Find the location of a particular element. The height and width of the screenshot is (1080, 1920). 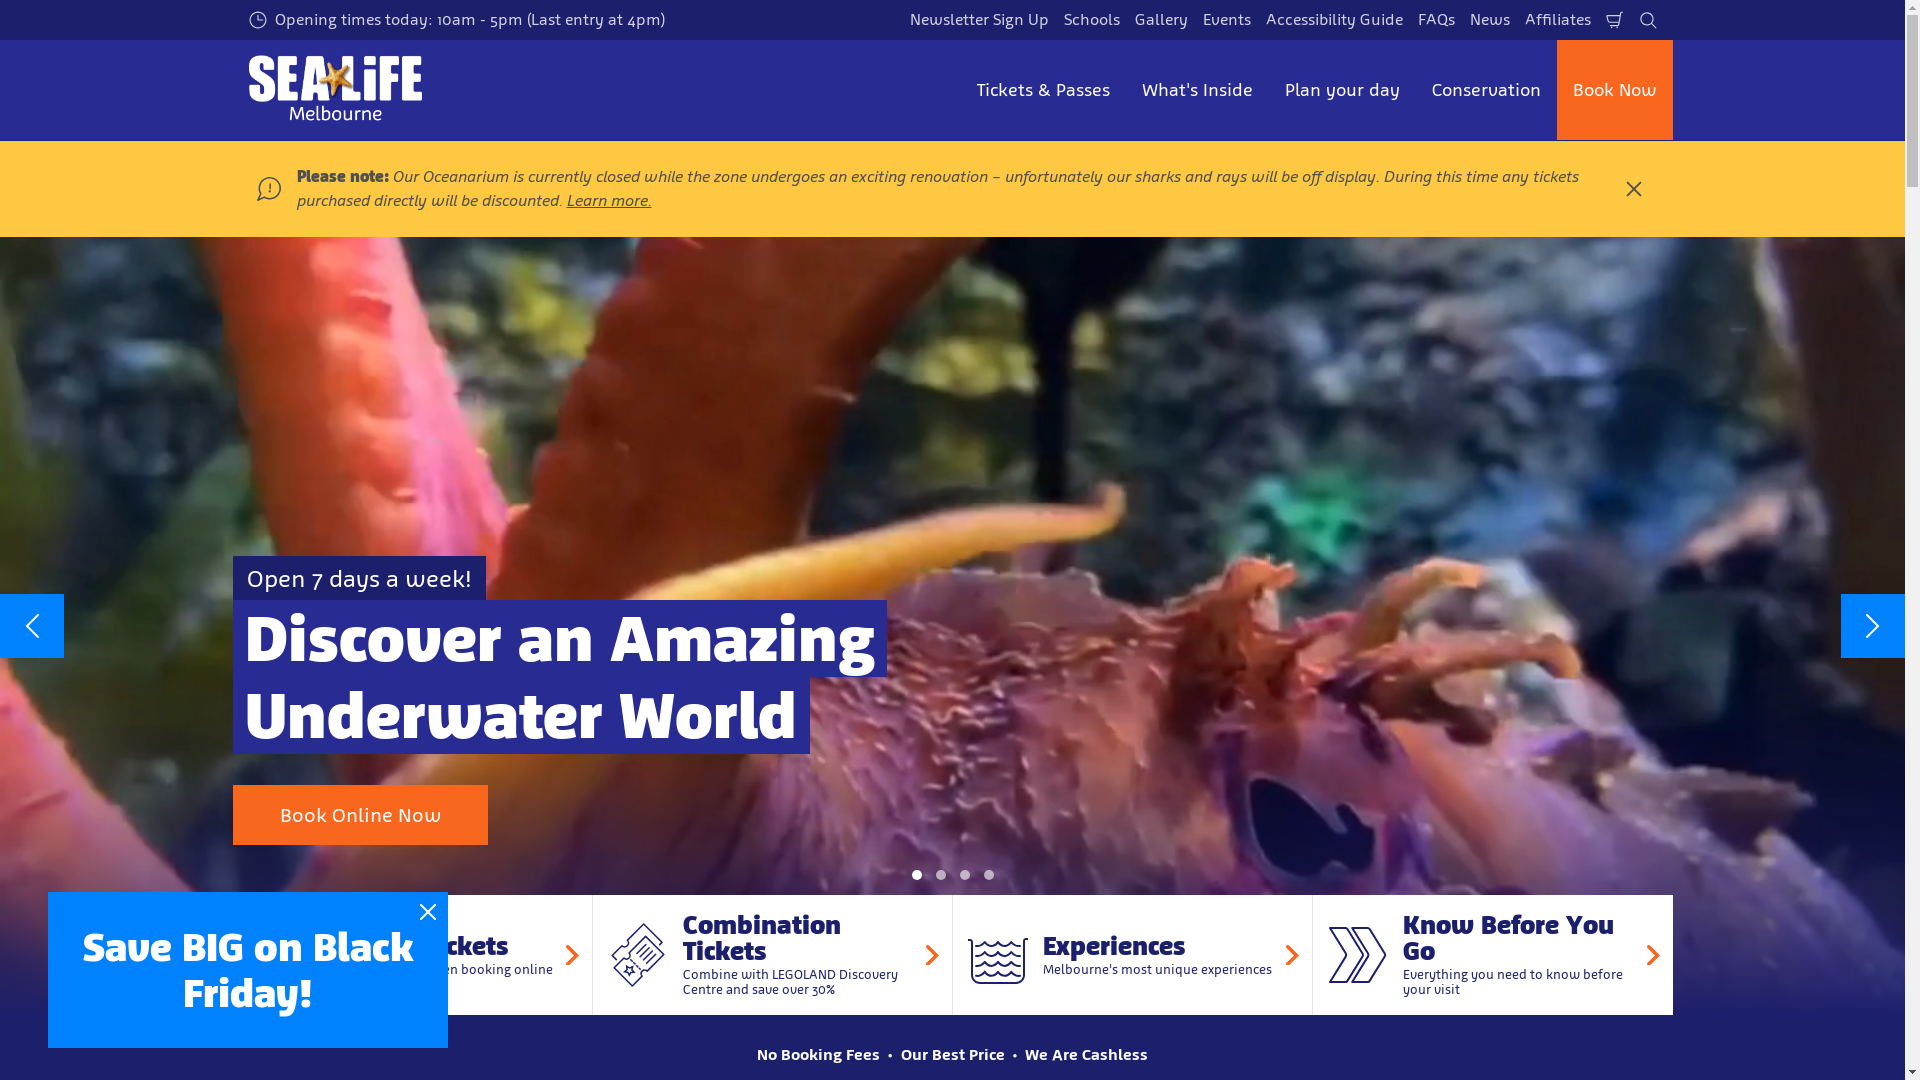

Newsletter Sign Up is located at coordinates (978, 20).